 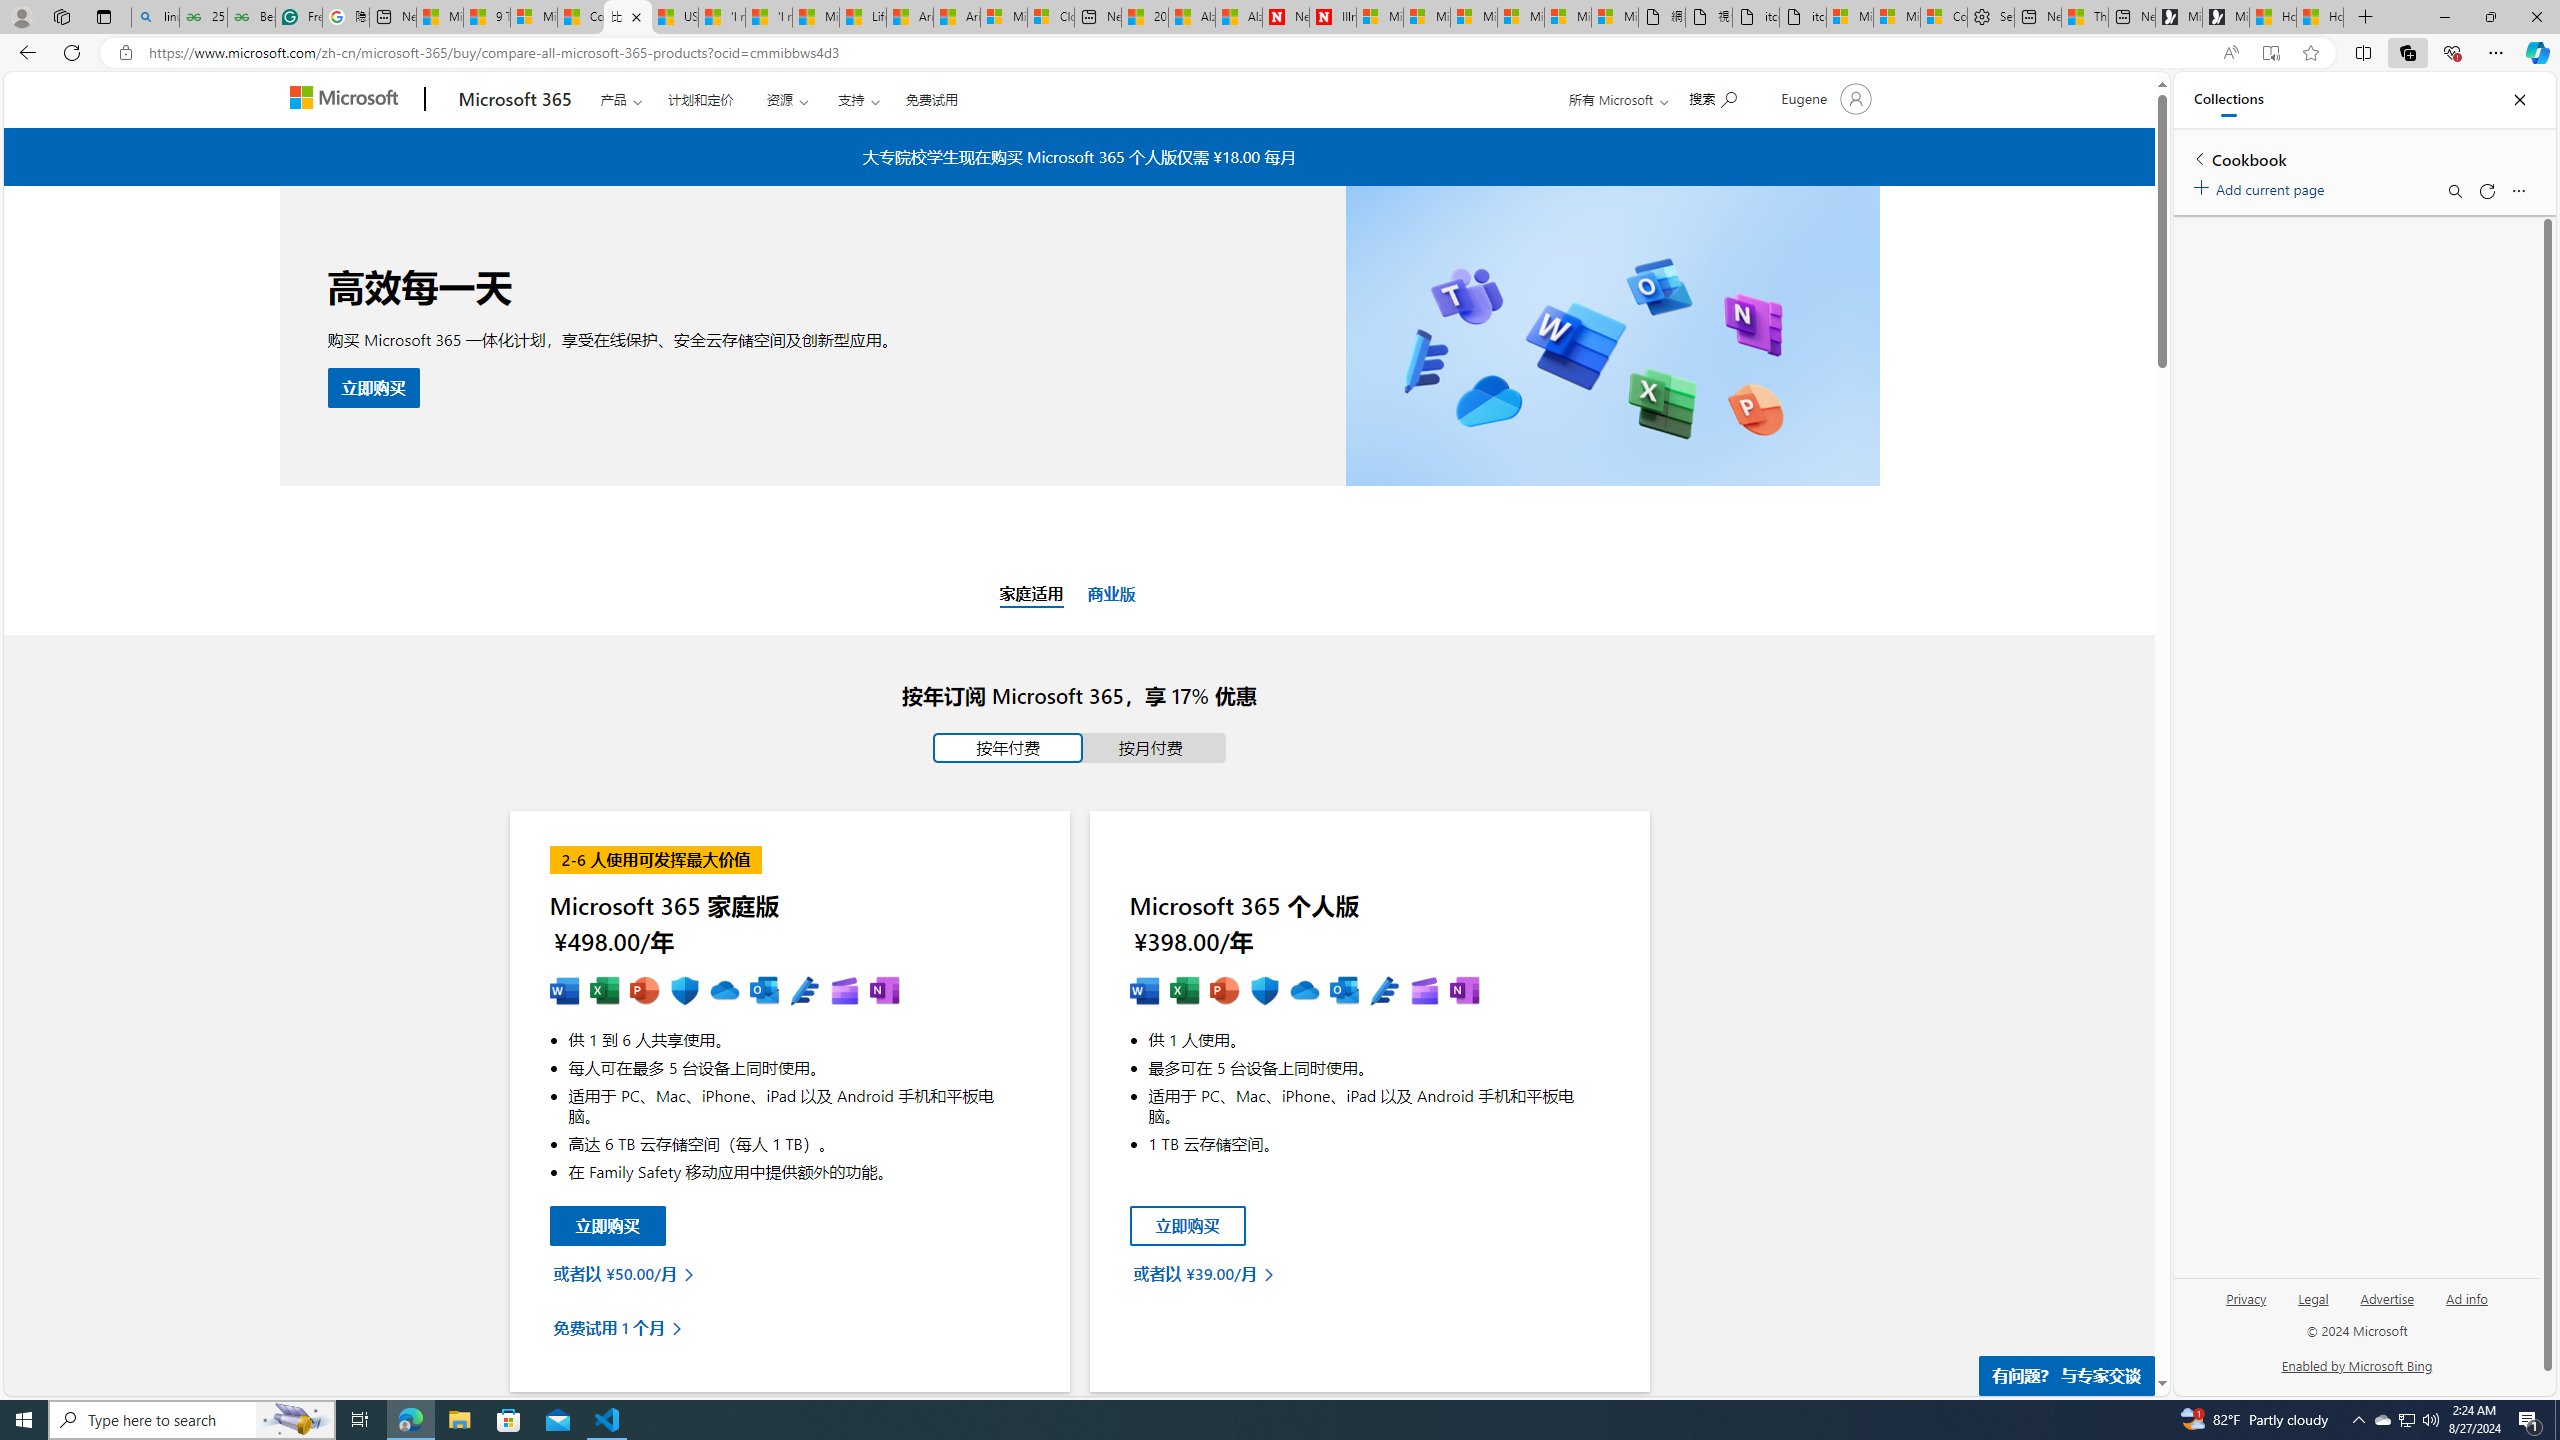 I want to click on Back to list of collections, so click(x=2198, y=158).